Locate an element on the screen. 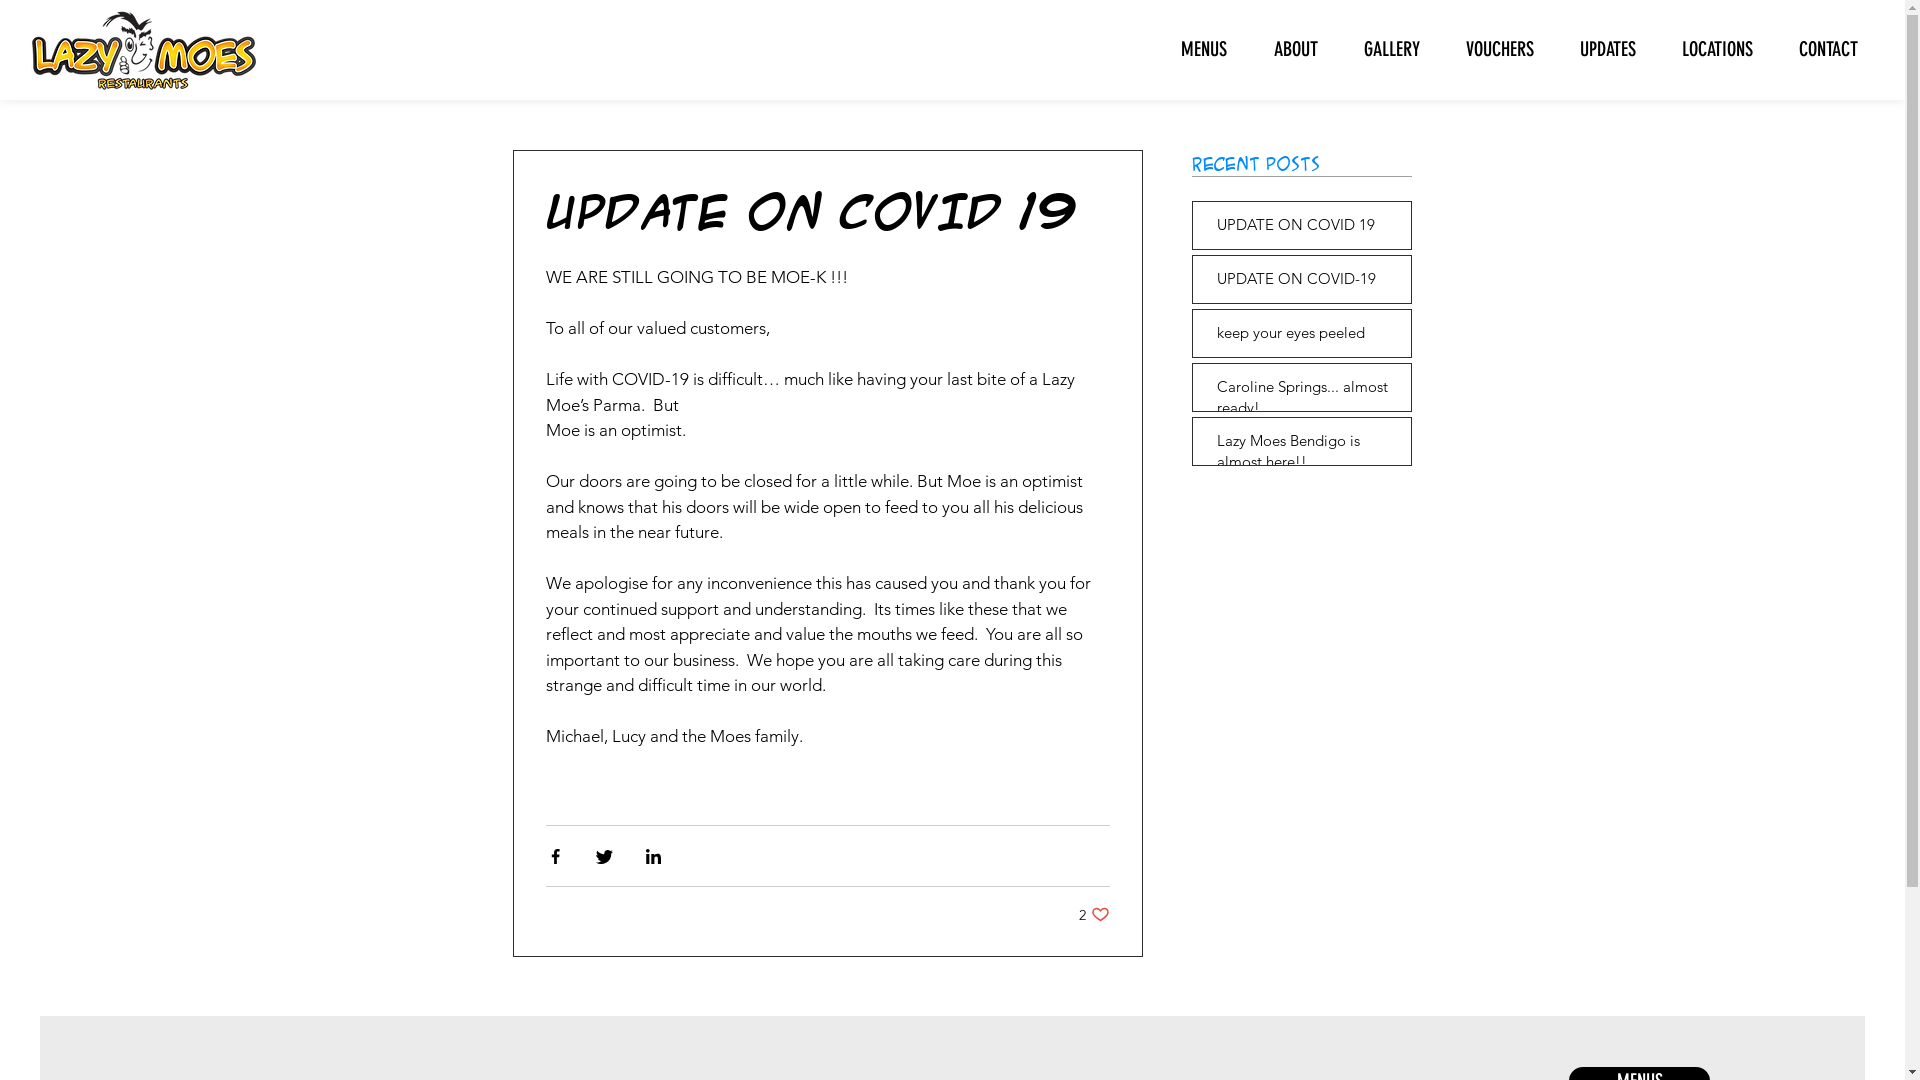  UPDATE ON COVID 19 is located at coordinates (1307, 228).